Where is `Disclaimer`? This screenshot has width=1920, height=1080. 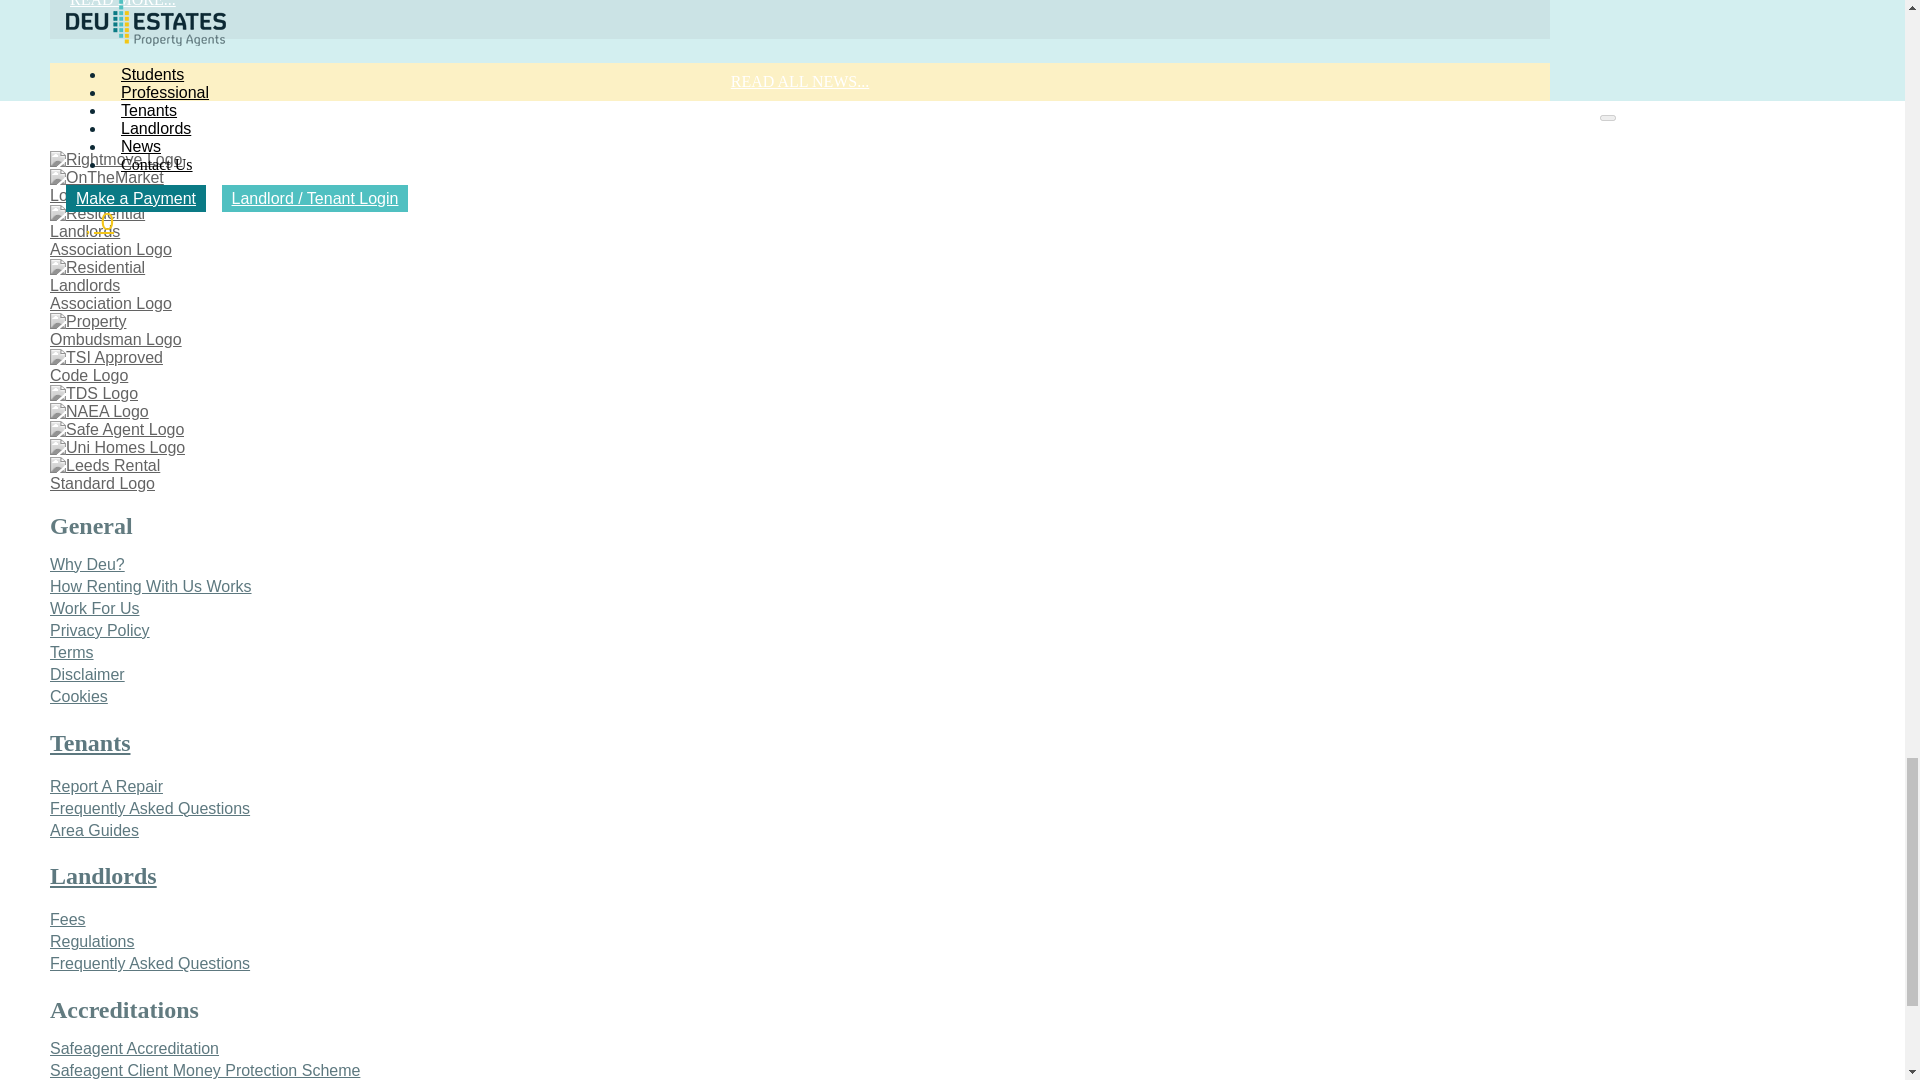
Disclaimer is located at coordinates (86, 674).